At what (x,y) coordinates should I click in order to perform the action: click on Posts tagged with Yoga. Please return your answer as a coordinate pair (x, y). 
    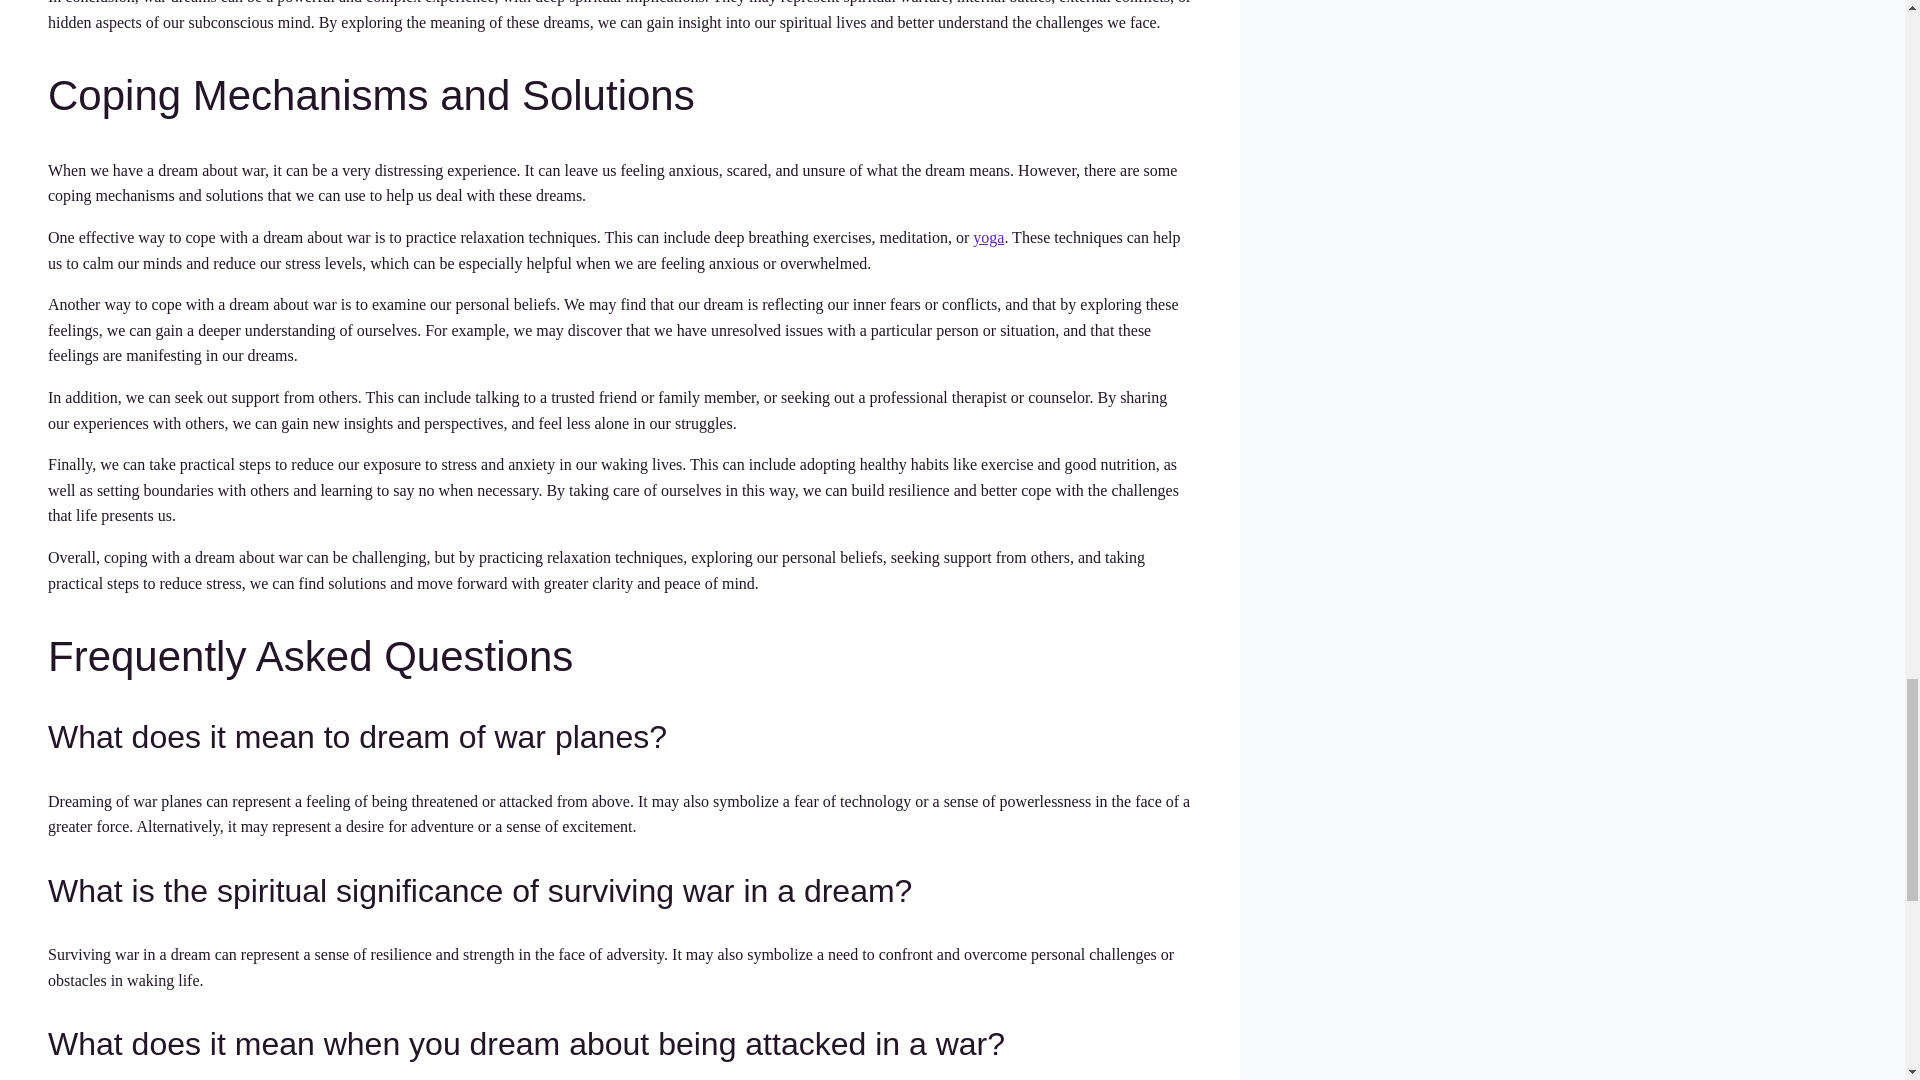
    Looking at the image, I should click on (988, 237).